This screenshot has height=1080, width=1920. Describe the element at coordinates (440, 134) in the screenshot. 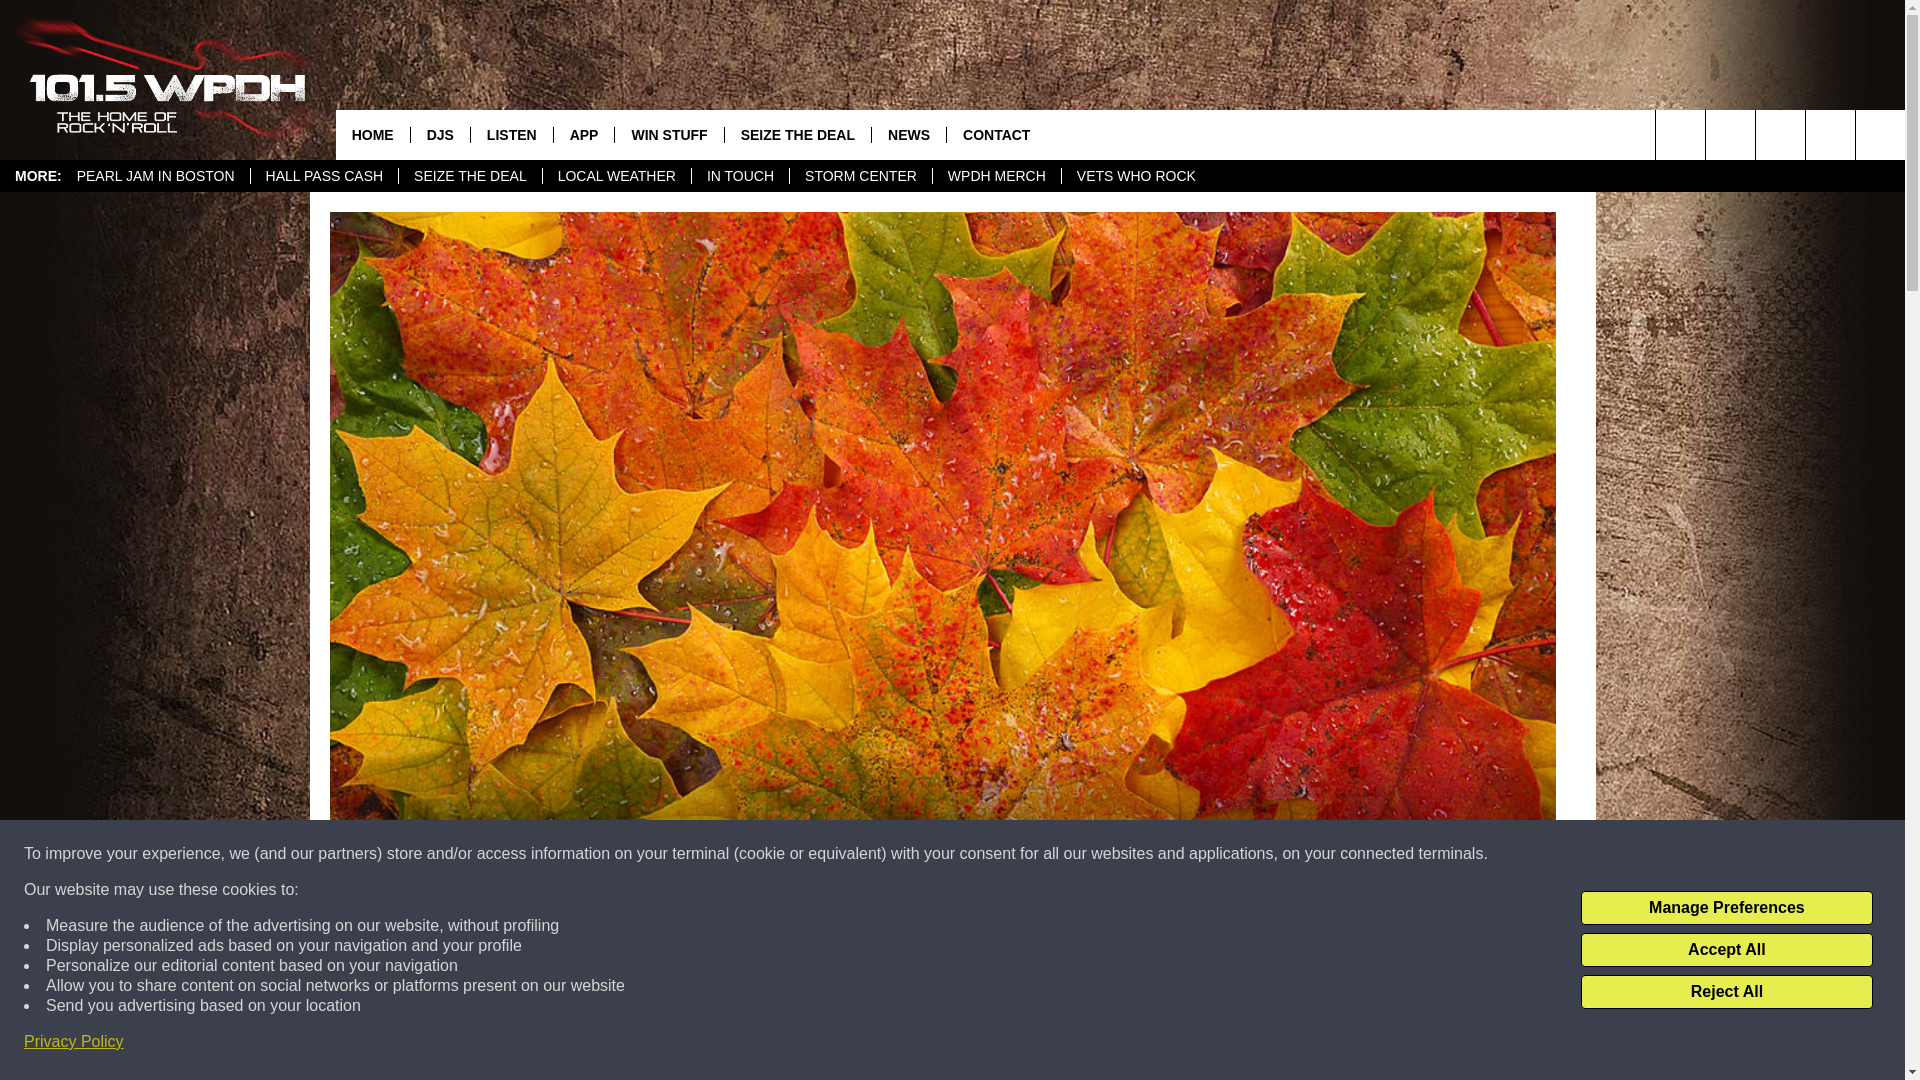

I see `DJS` at that location.